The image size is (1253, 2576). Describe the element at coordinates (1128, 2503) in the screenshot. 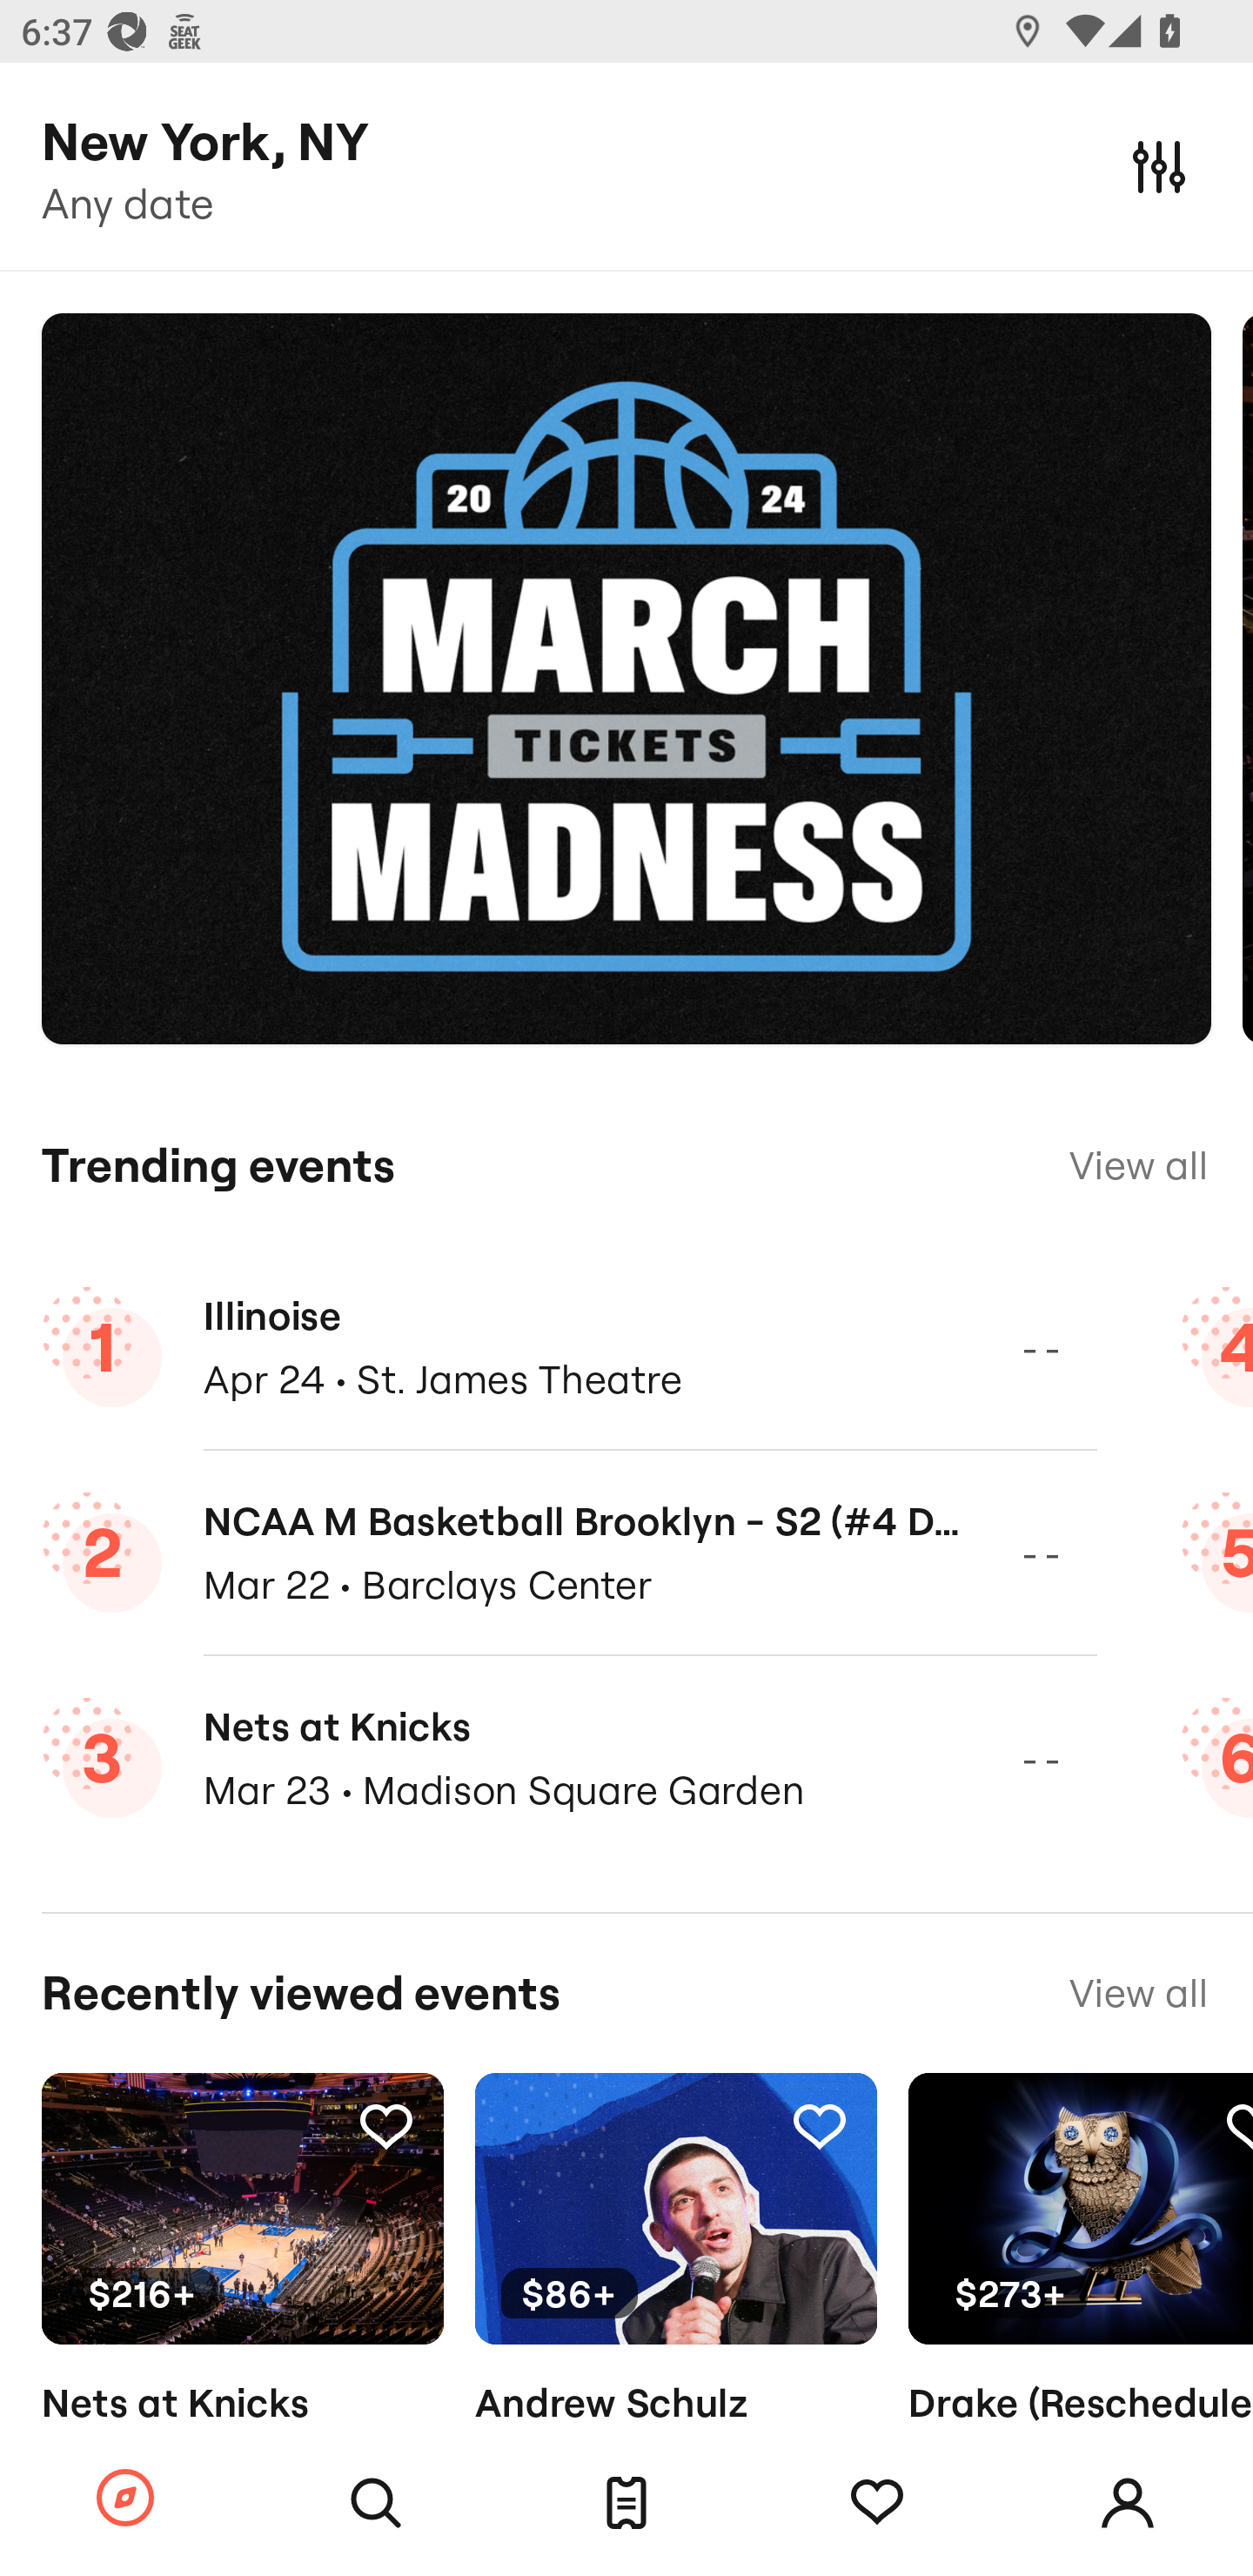

I see `Account` at that location.